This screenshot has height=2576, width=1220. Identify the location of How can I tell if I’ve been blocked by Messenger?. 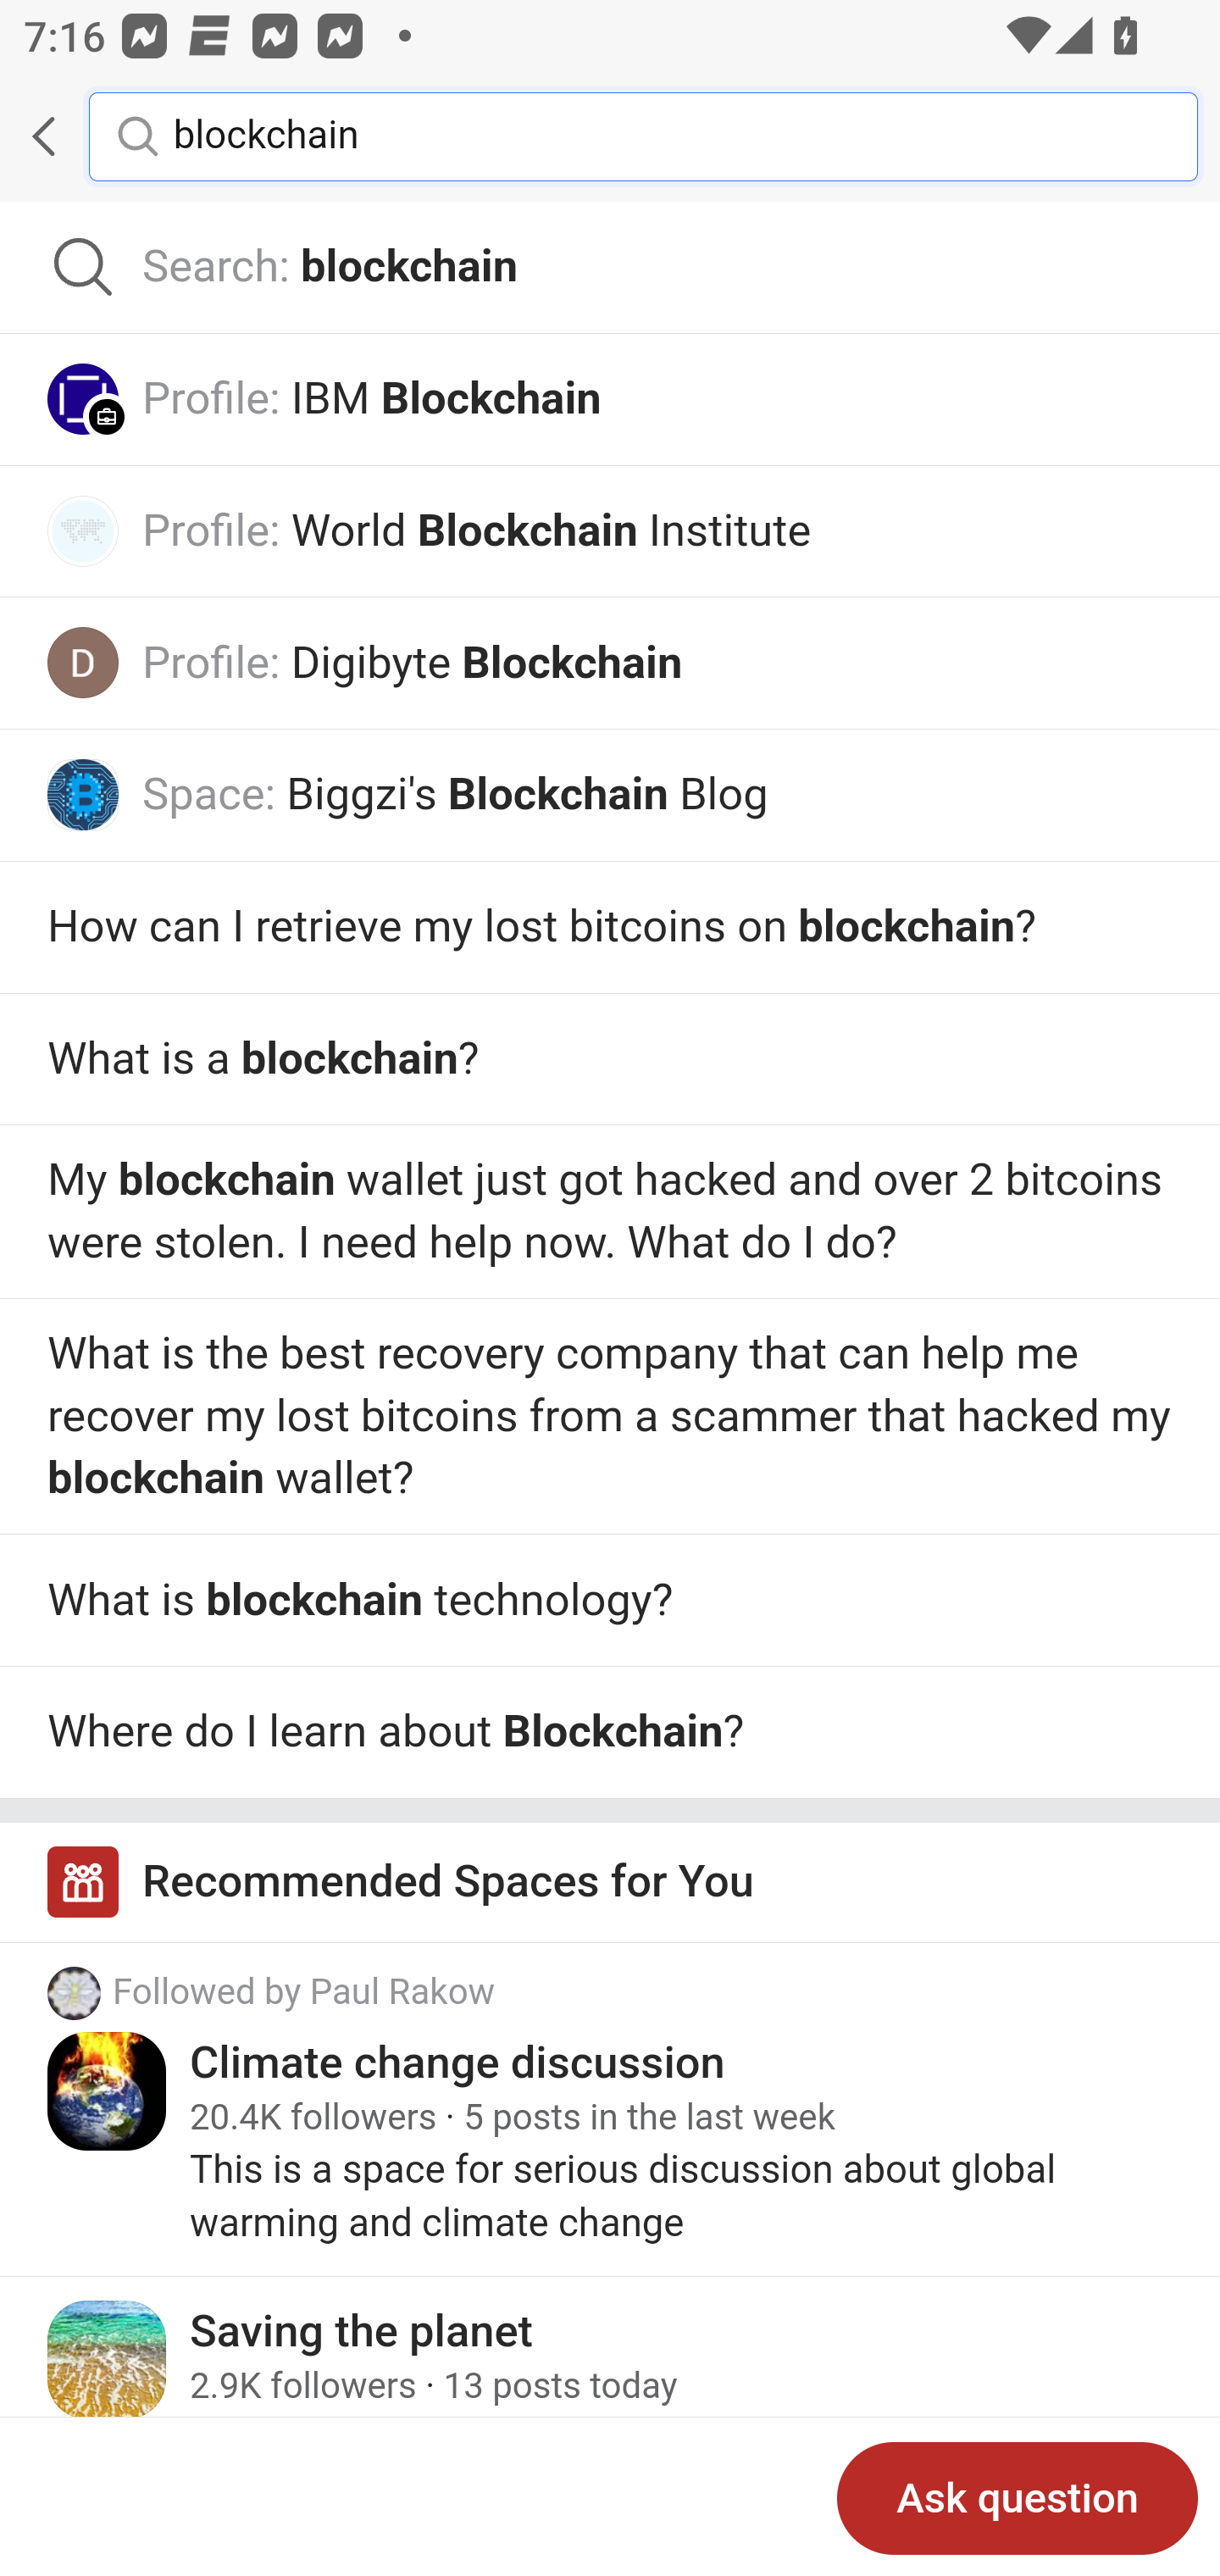
(610, 1059).